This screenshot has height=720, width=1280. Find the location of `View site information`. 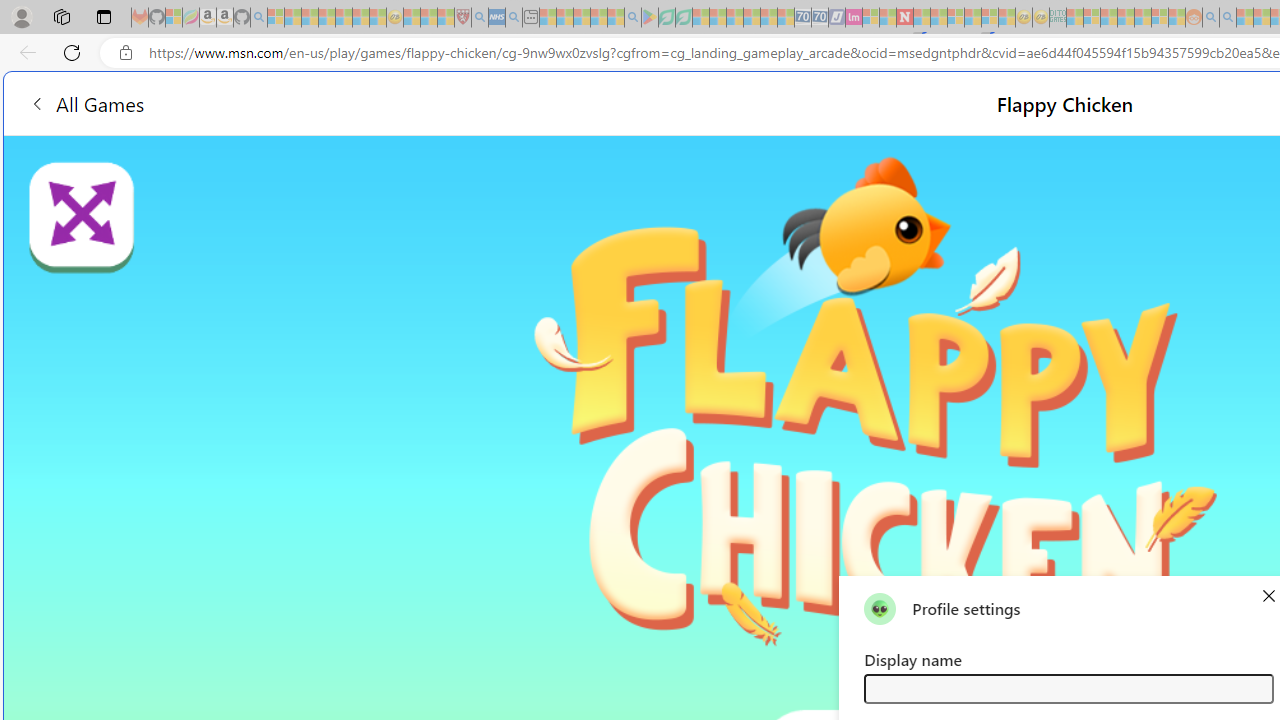

View site information is located at coordinates (126, 53).